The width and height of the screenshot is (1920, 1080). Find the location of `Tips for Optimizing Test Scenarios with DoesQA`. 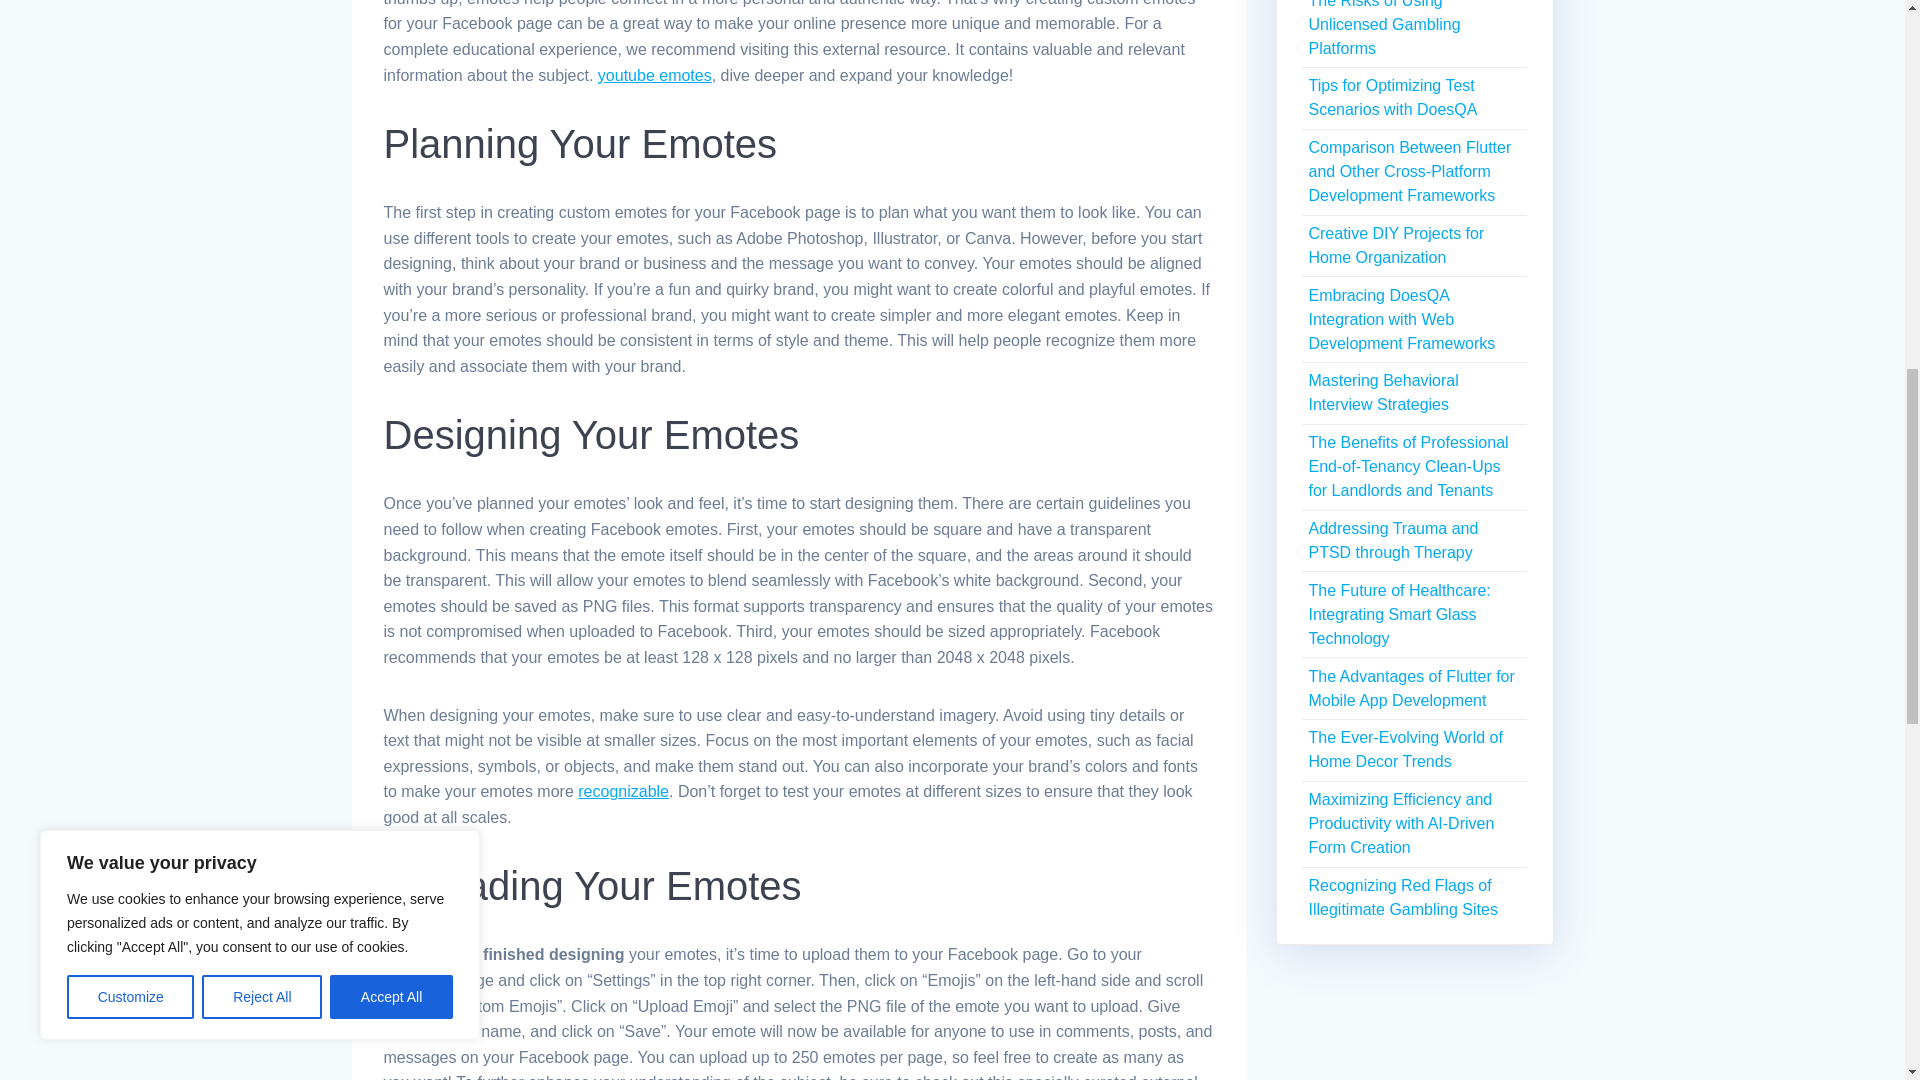

Tips for Optimizing Test Scenarios with DoesQA is located at coordinates (1392, 96).